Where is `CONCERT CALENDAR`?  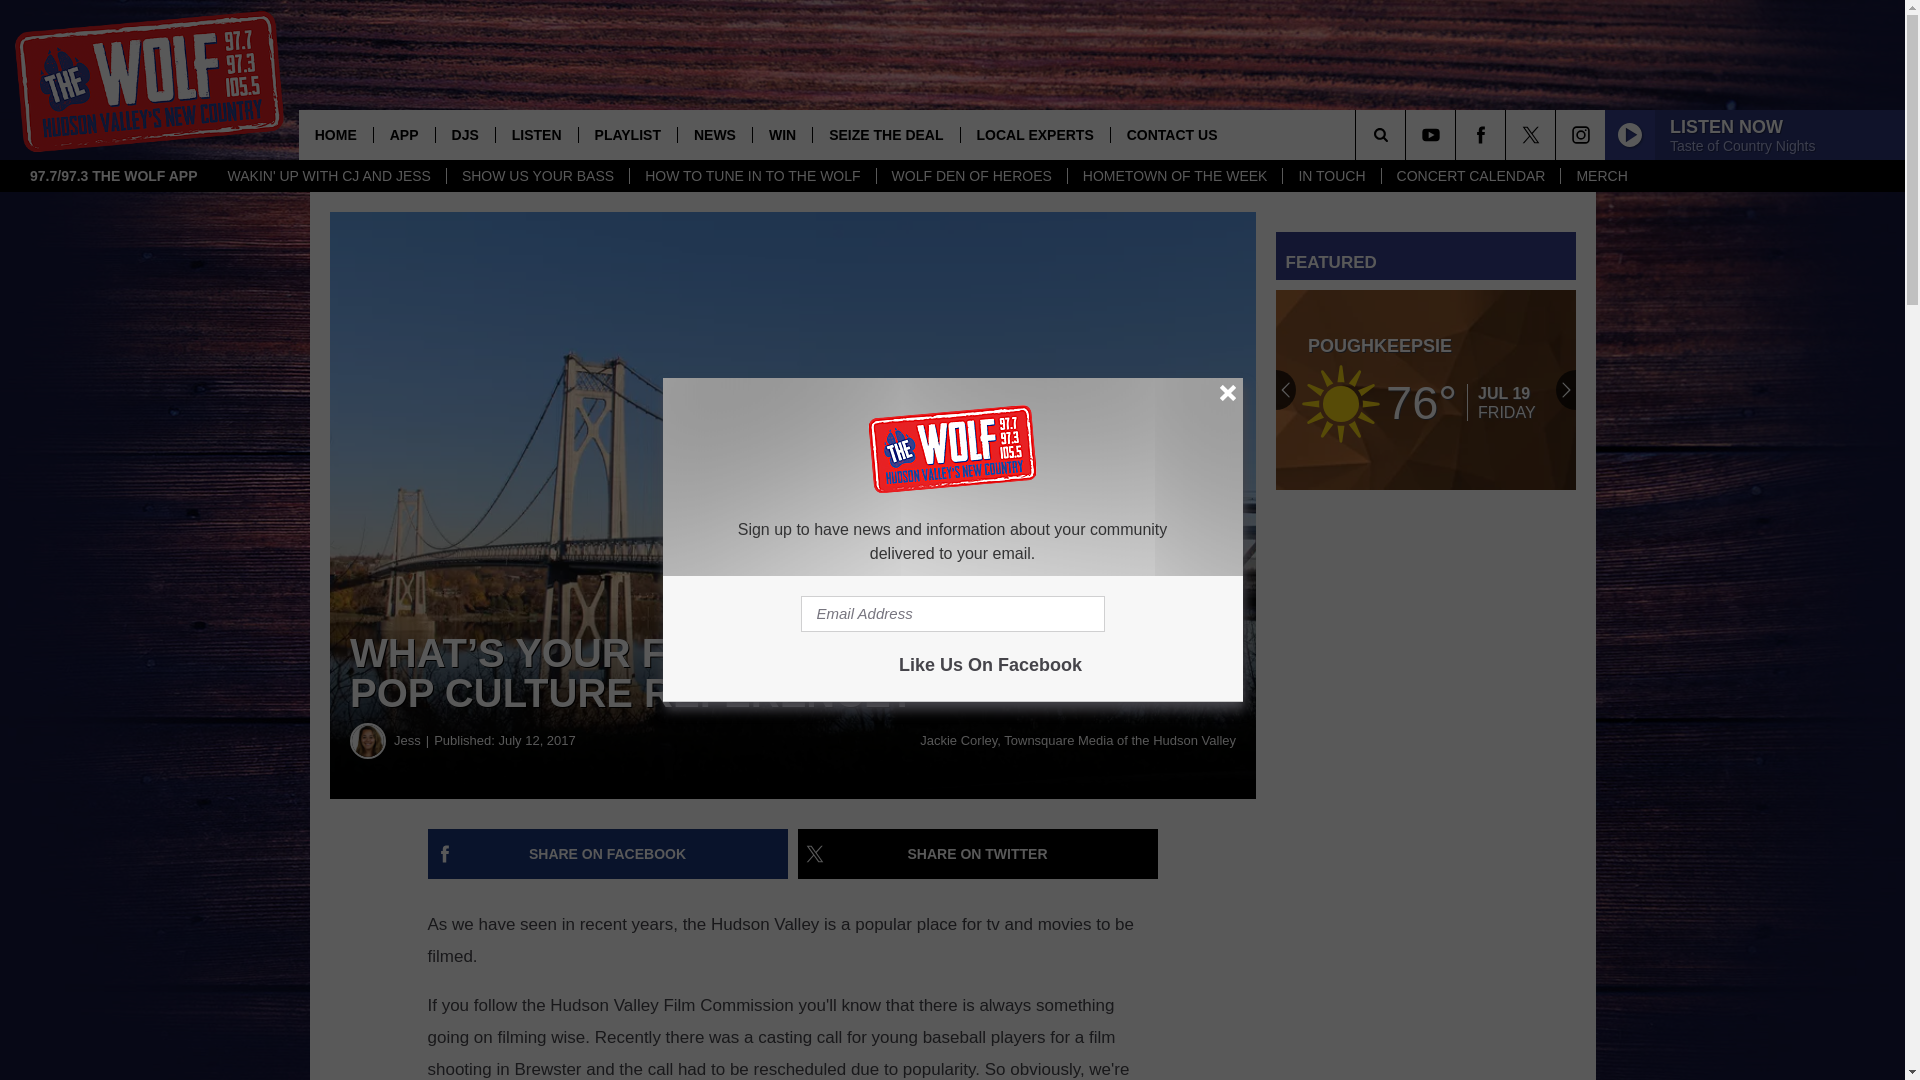 CONCERT CALENDAR is located at coordinates (1470, 176).